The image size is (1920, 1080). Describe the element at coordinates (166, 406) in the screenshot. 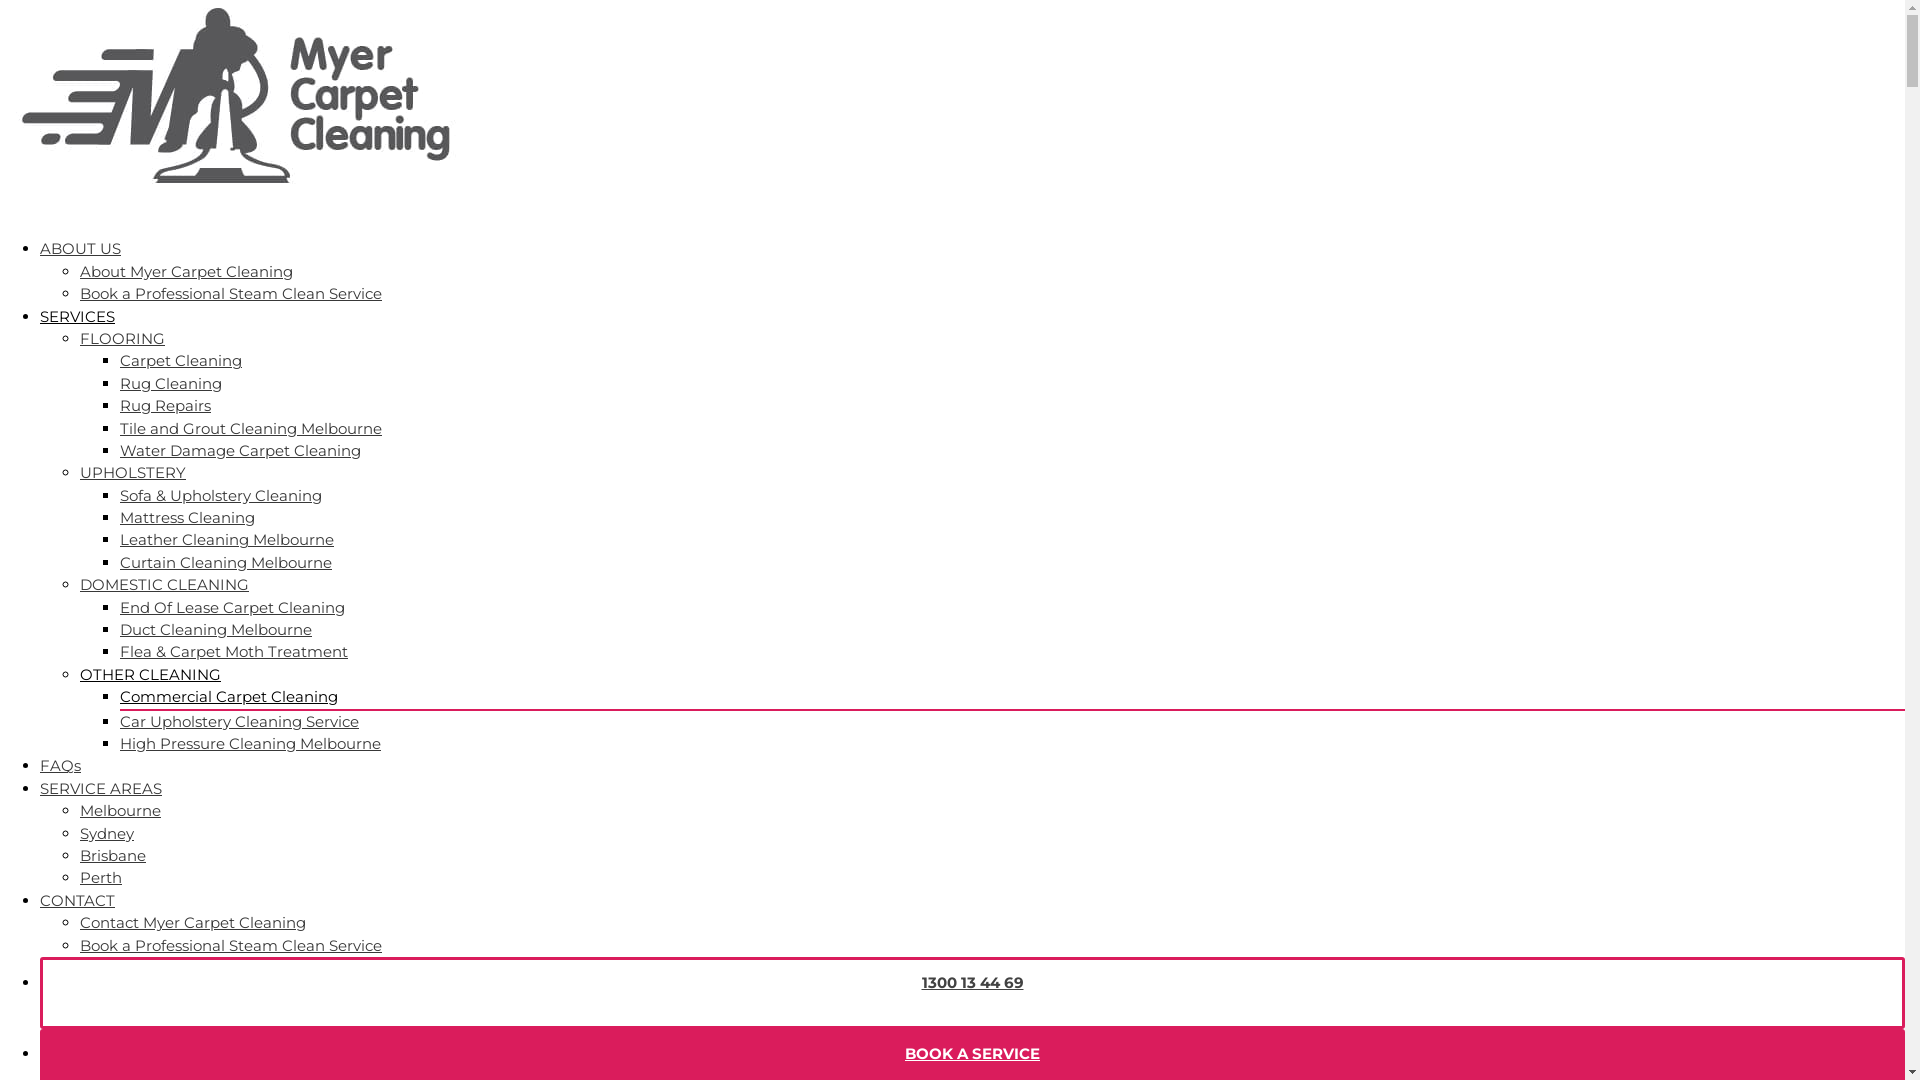

I see `Rug Repairs` at that location.